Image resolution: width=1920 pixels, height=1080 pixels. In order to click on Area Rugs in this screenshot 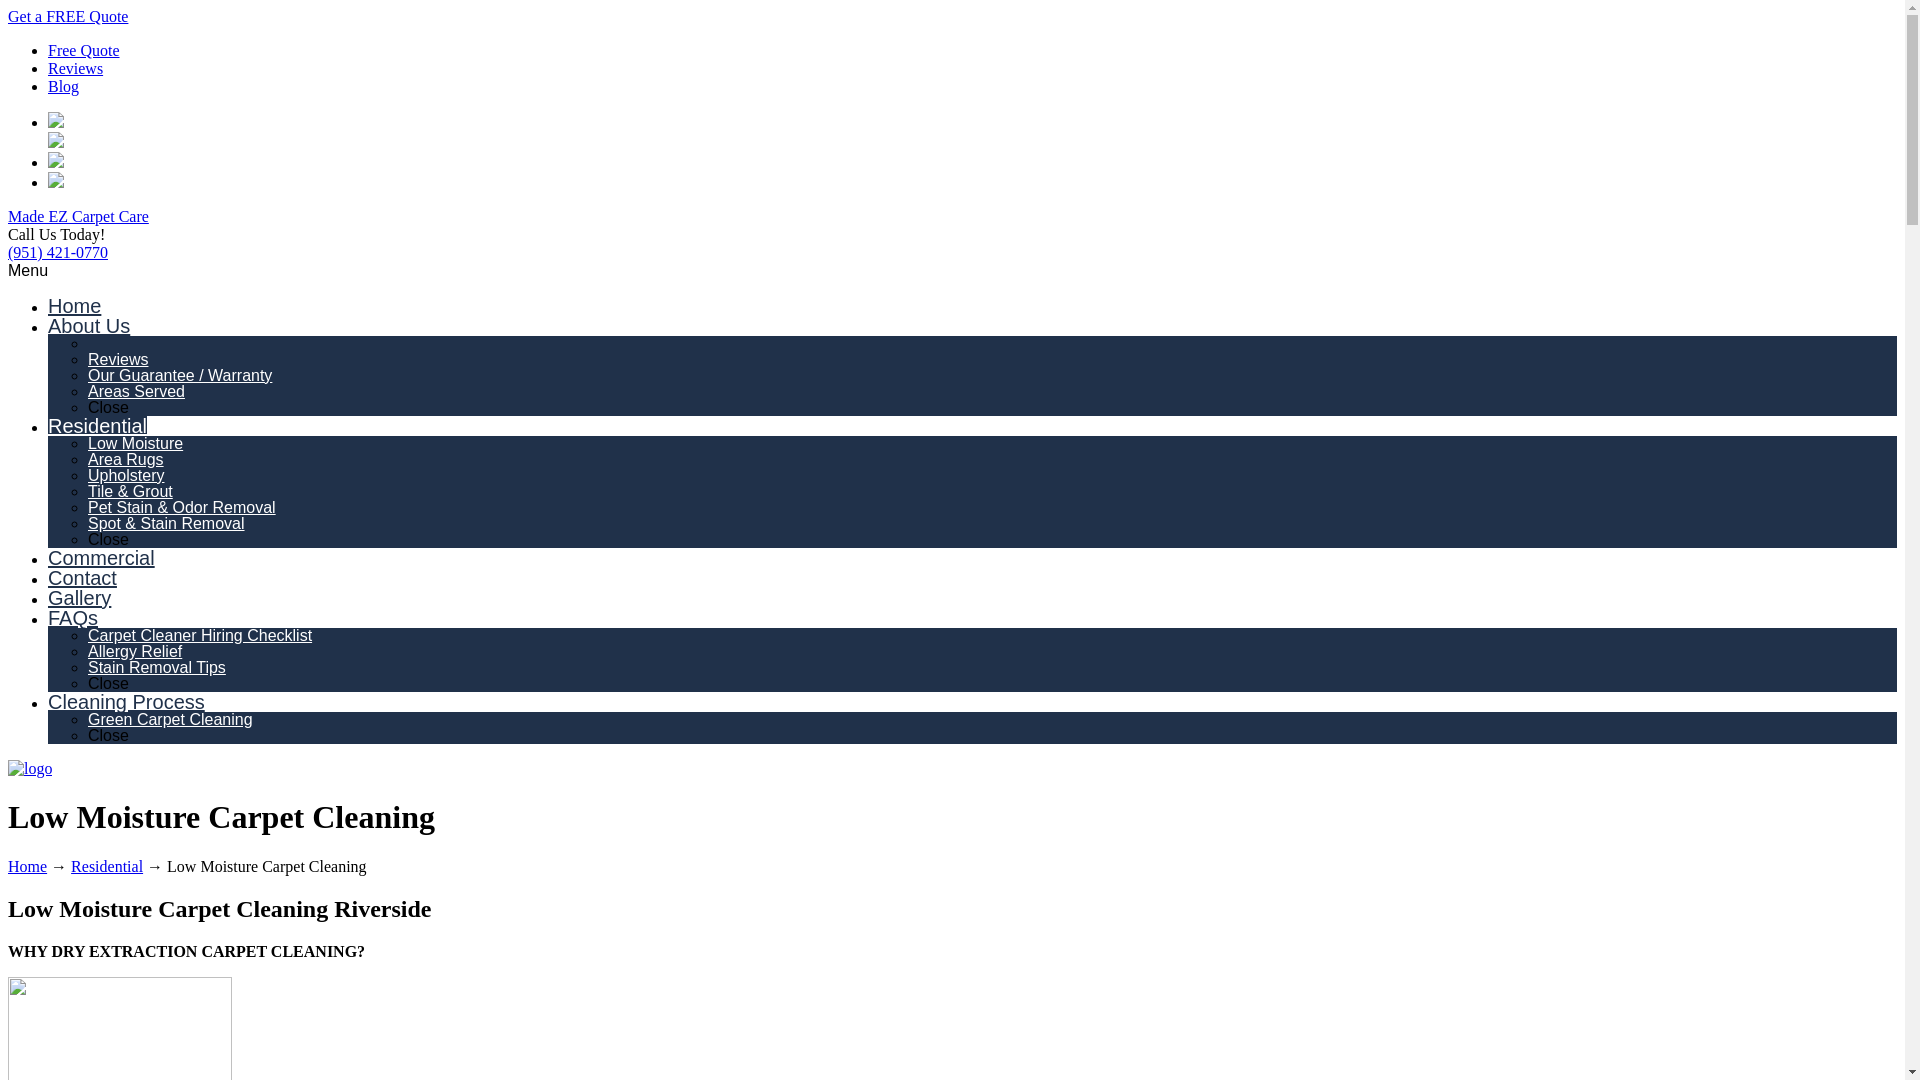, I will do `click(126, 459)`.